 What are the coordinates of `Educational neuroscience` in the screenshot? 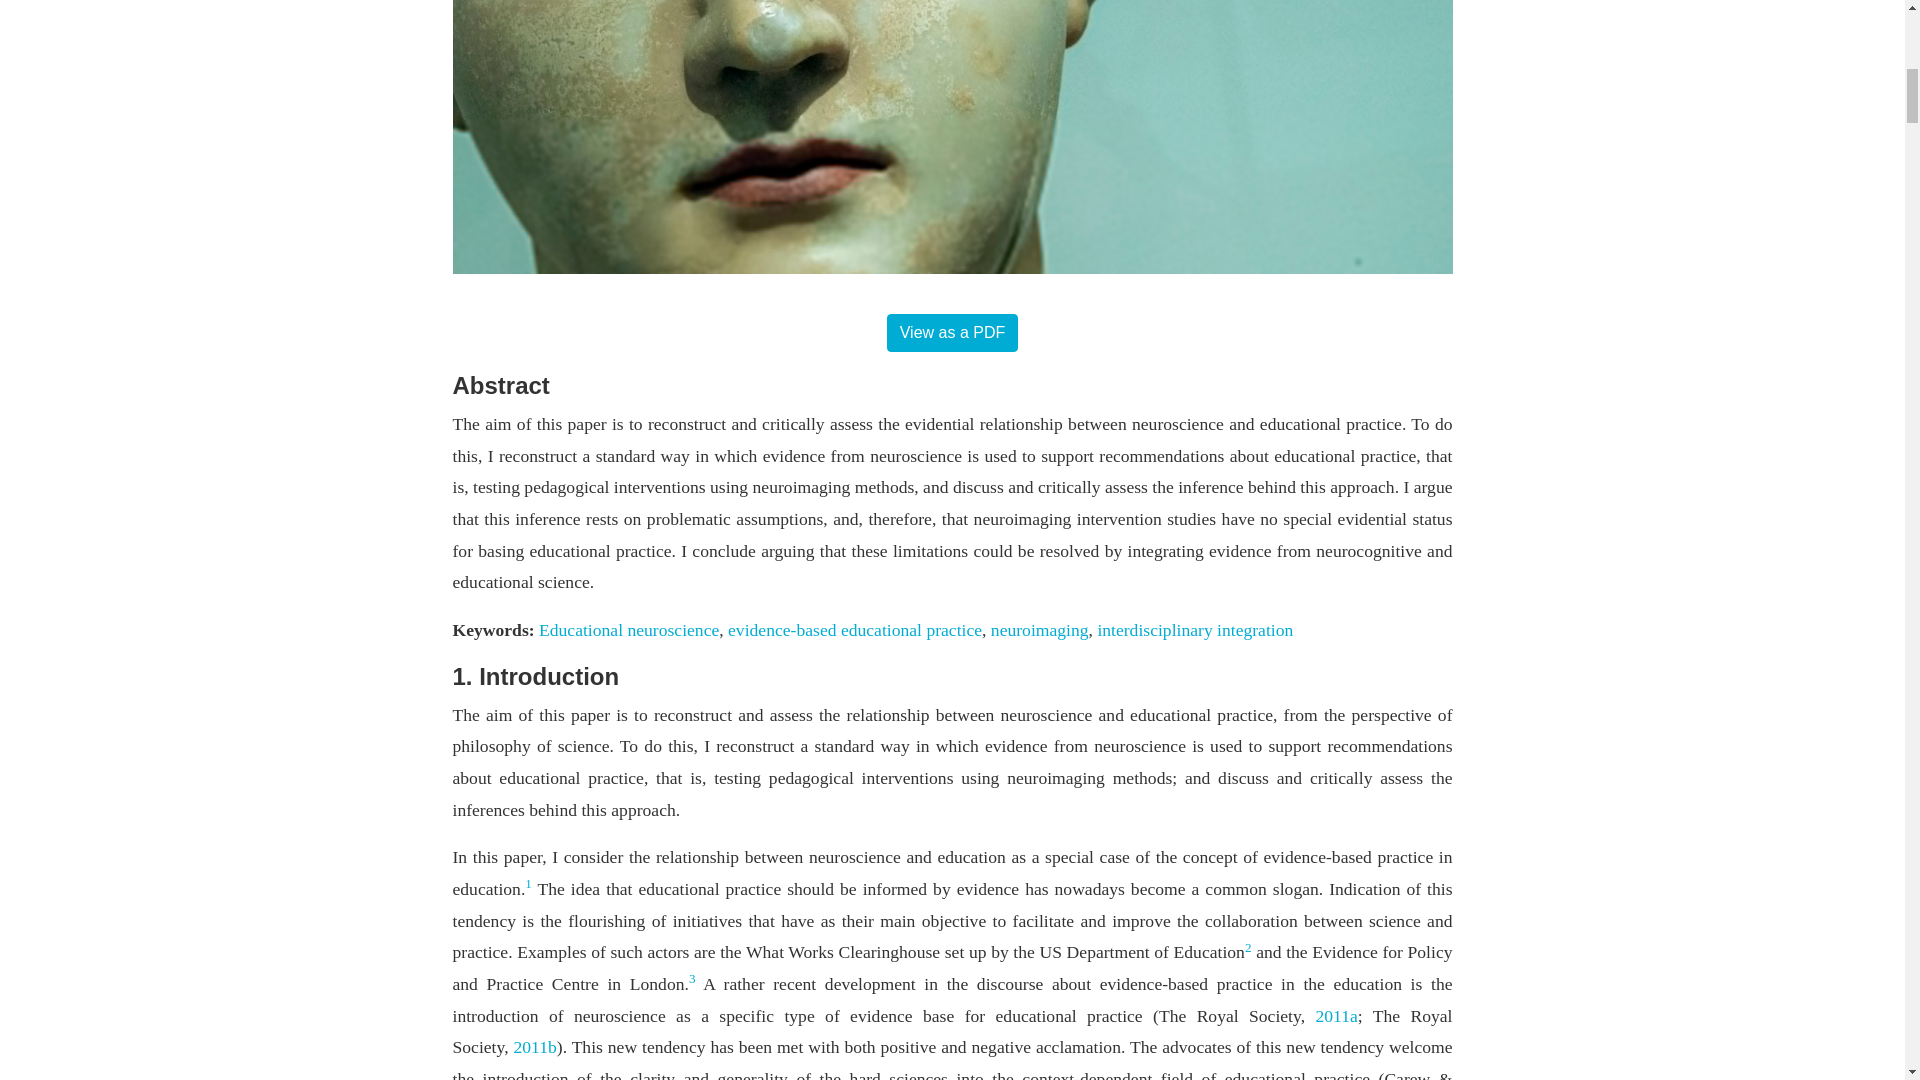 It's located at (628, 630).